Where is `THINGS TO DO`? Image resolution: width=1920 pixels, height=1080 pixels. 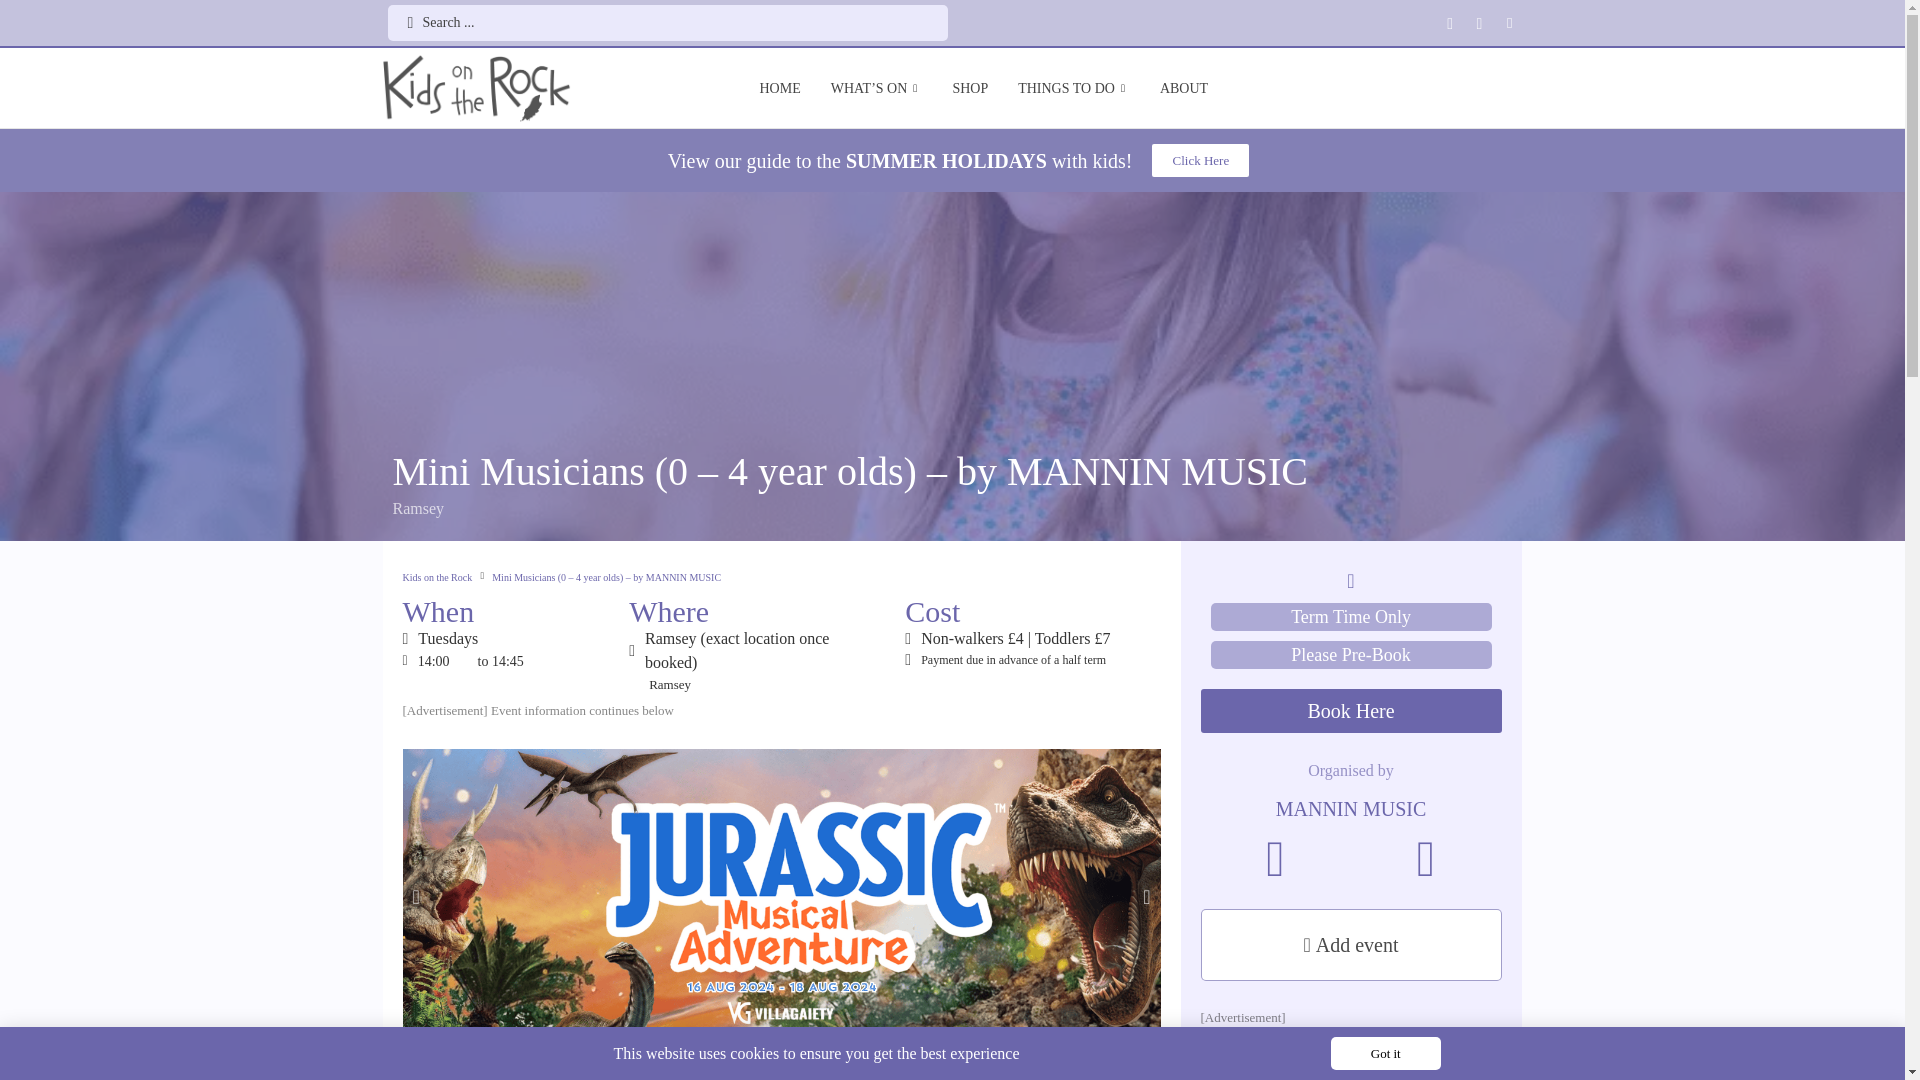
THINGS TO DO is located at coordinates (1073, 88).